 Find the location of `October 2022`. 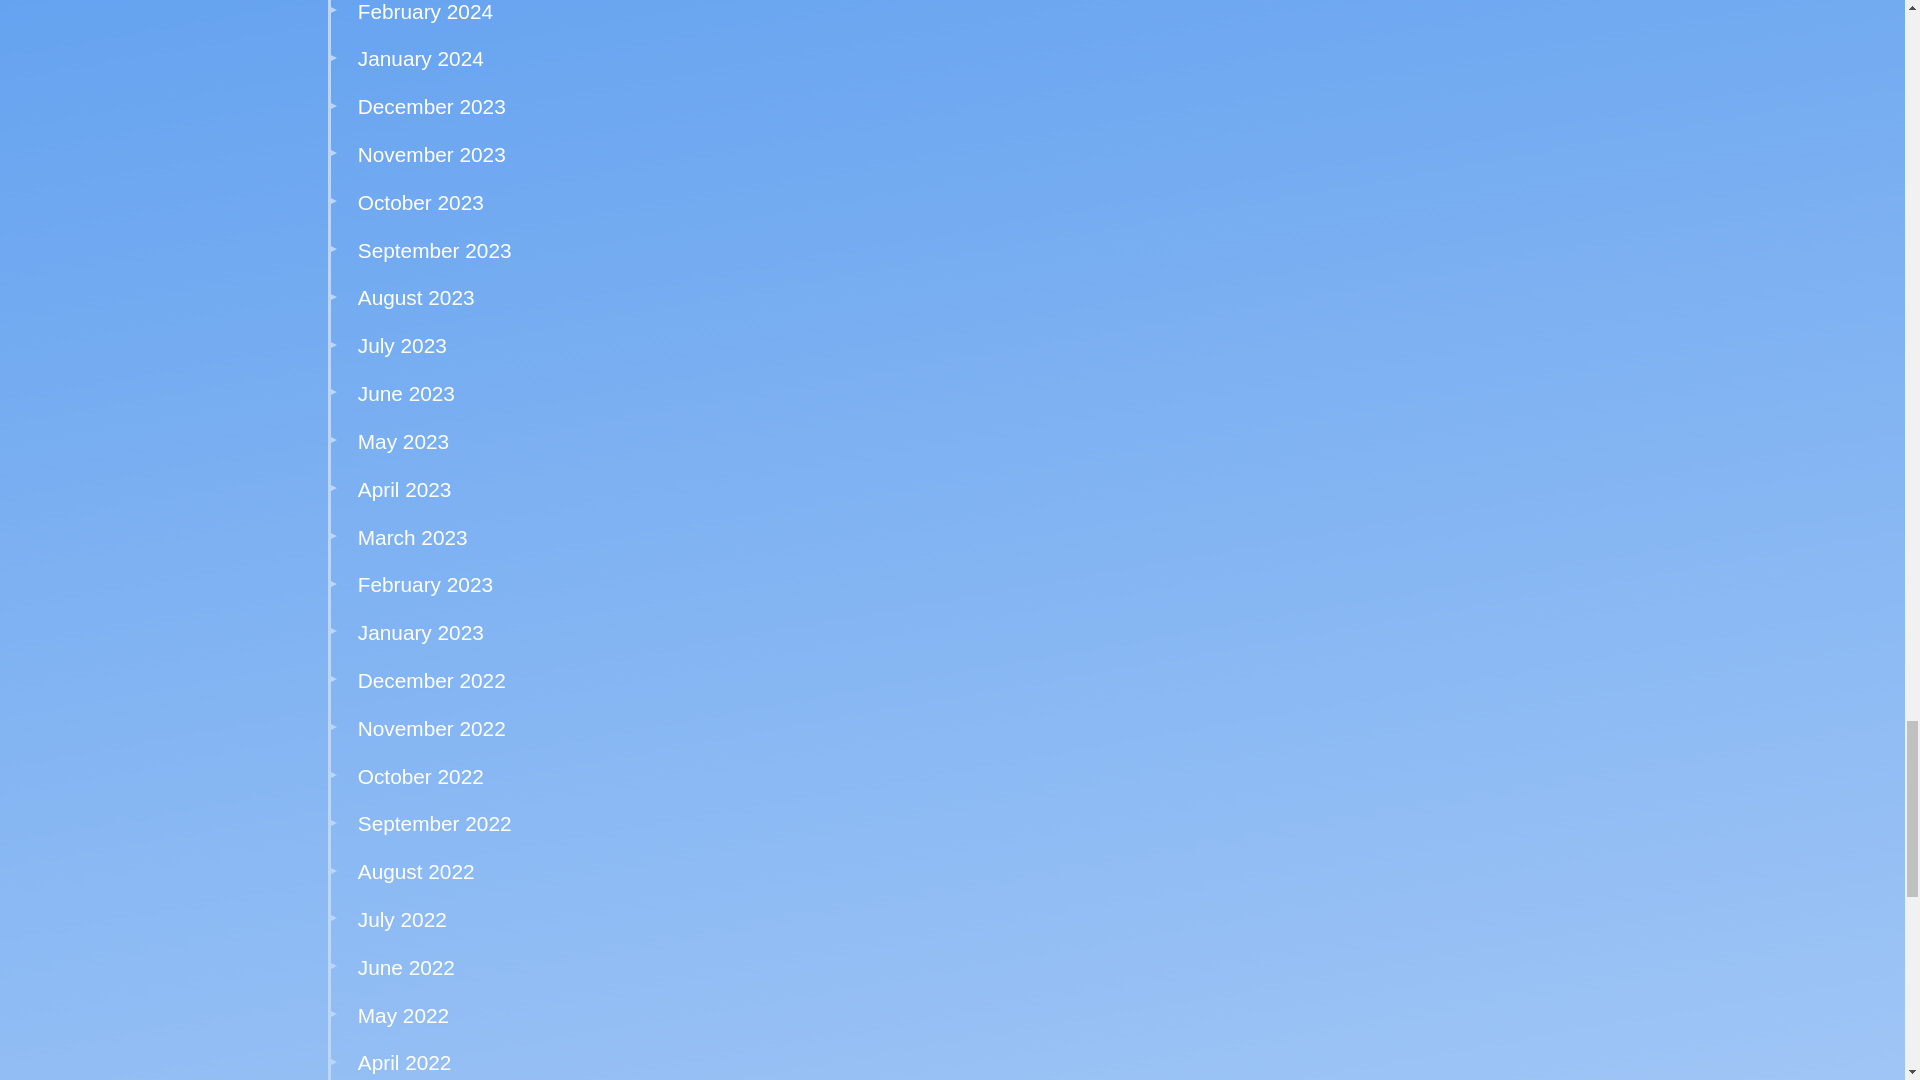

October 2022 is located at coordinates (420, 776).